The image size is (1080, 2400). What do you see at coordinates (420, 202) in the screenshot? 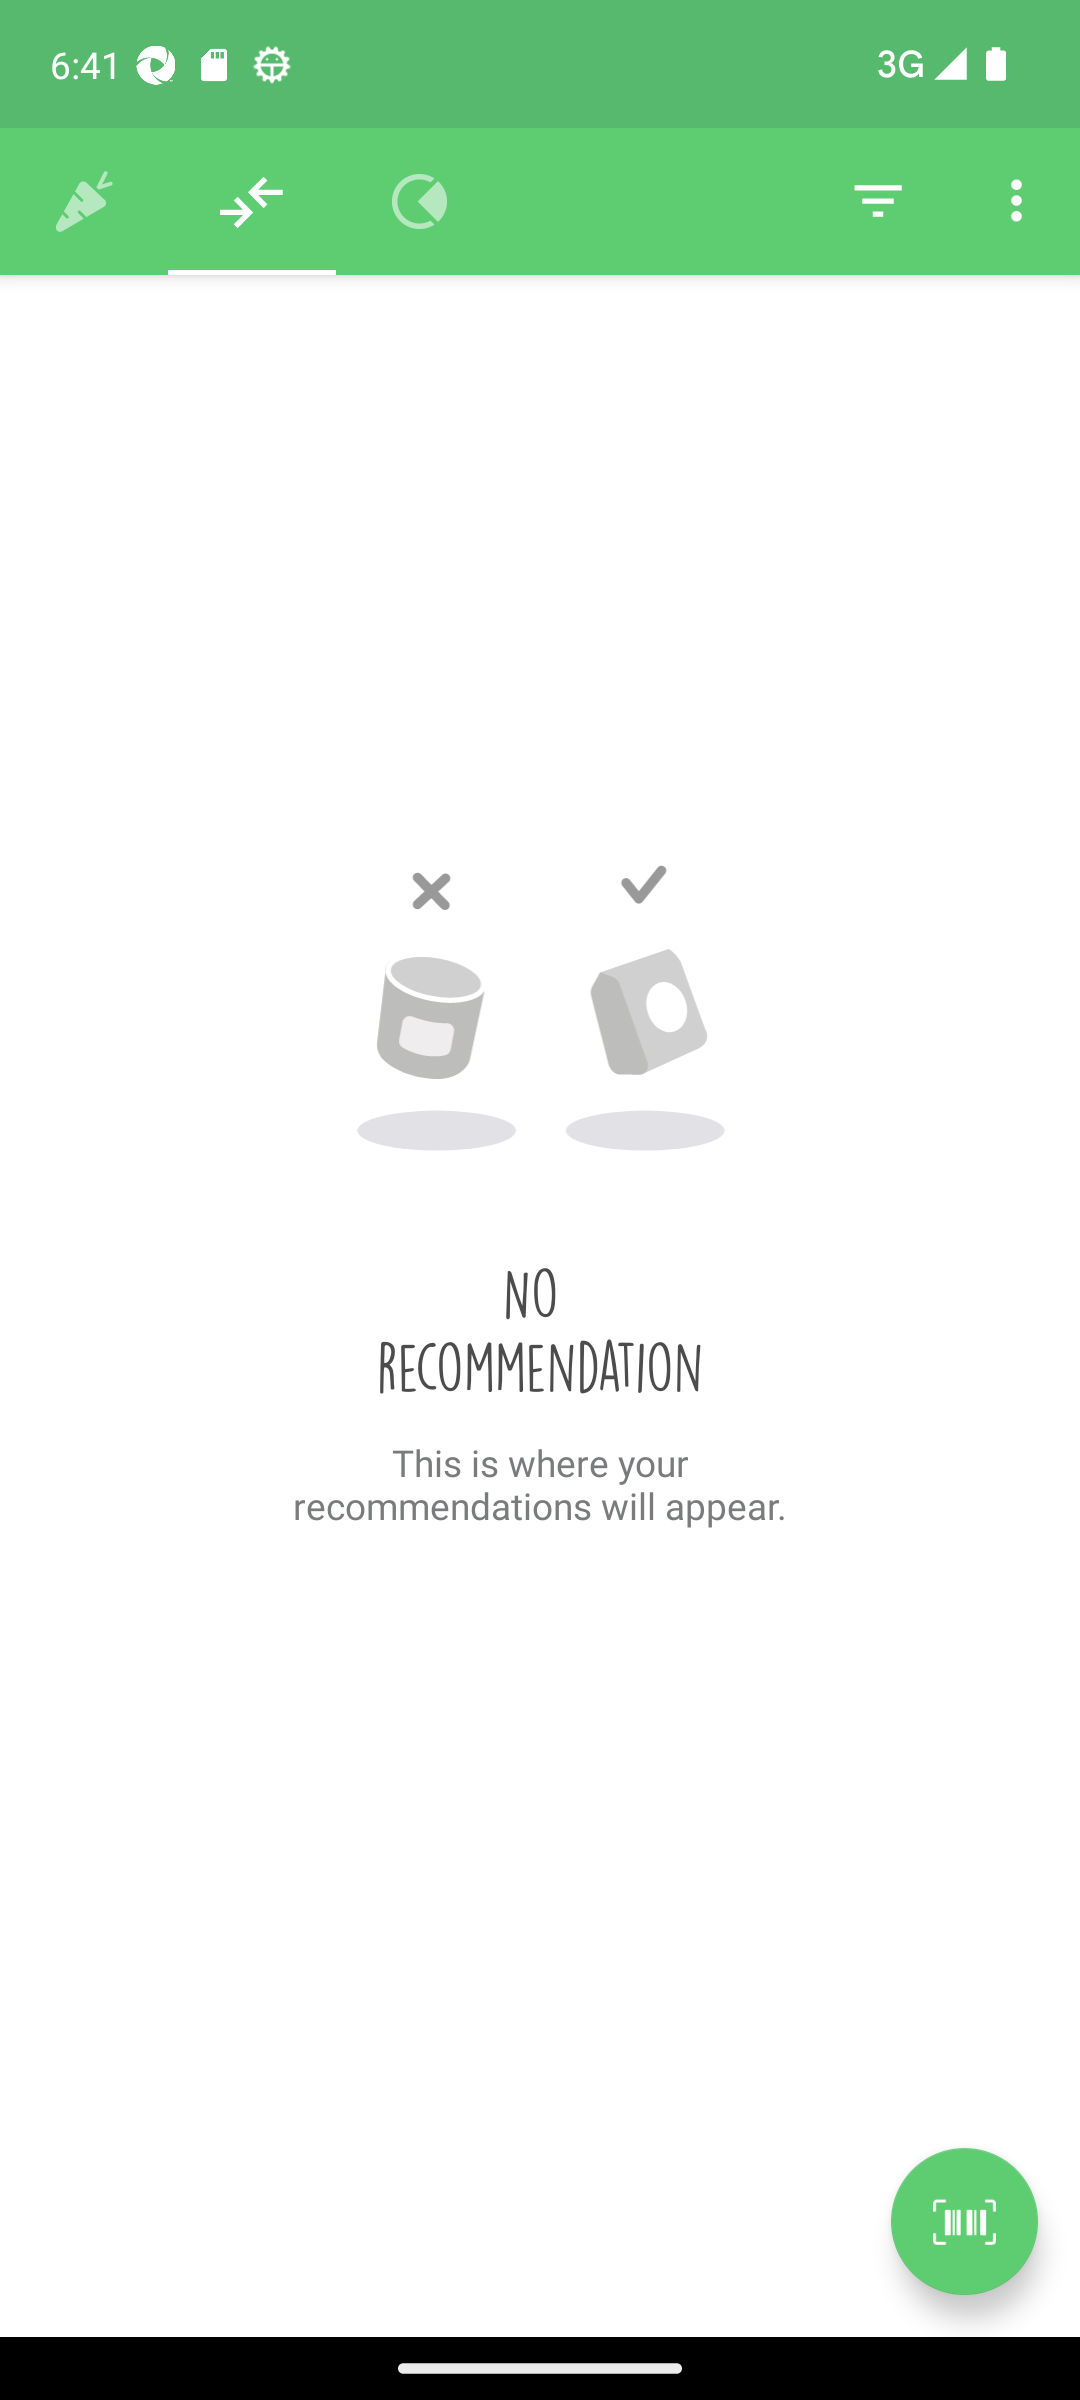
I see `Overview` at bounding box center [420, 202].